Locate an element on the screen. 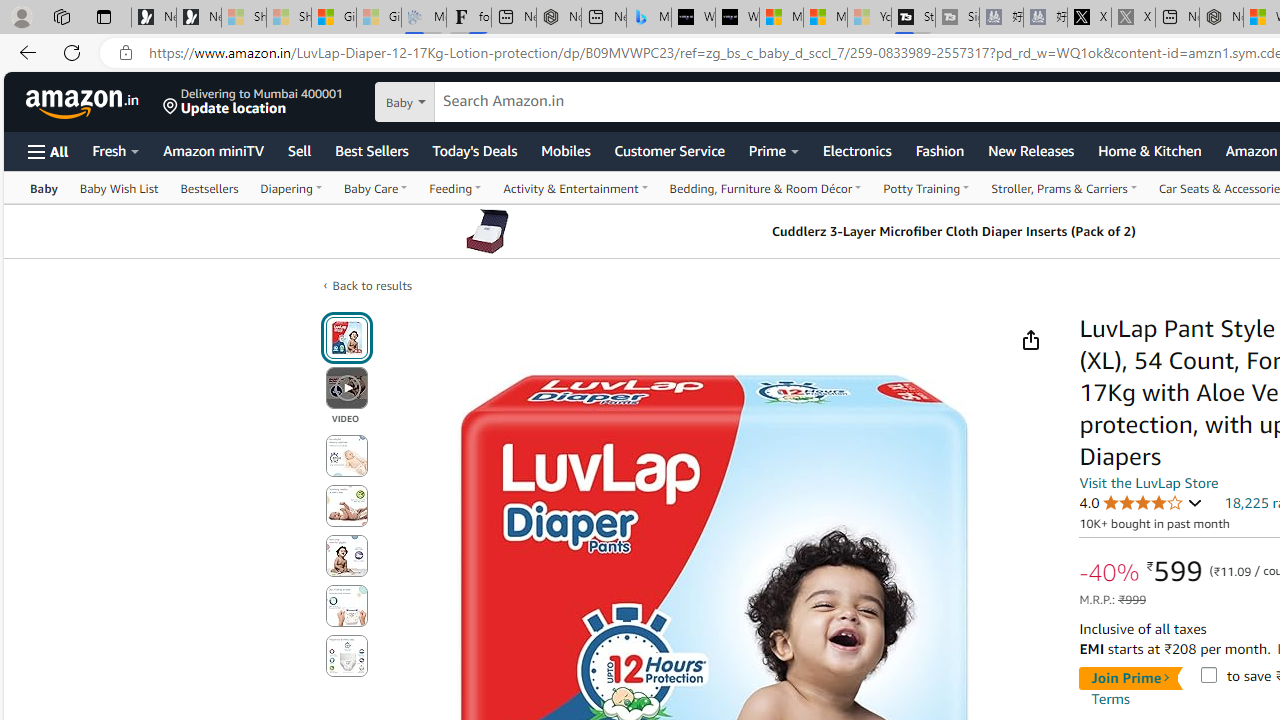 The image size is (1280, 720). X - Sleeping is located at coordinates (1133, 18).